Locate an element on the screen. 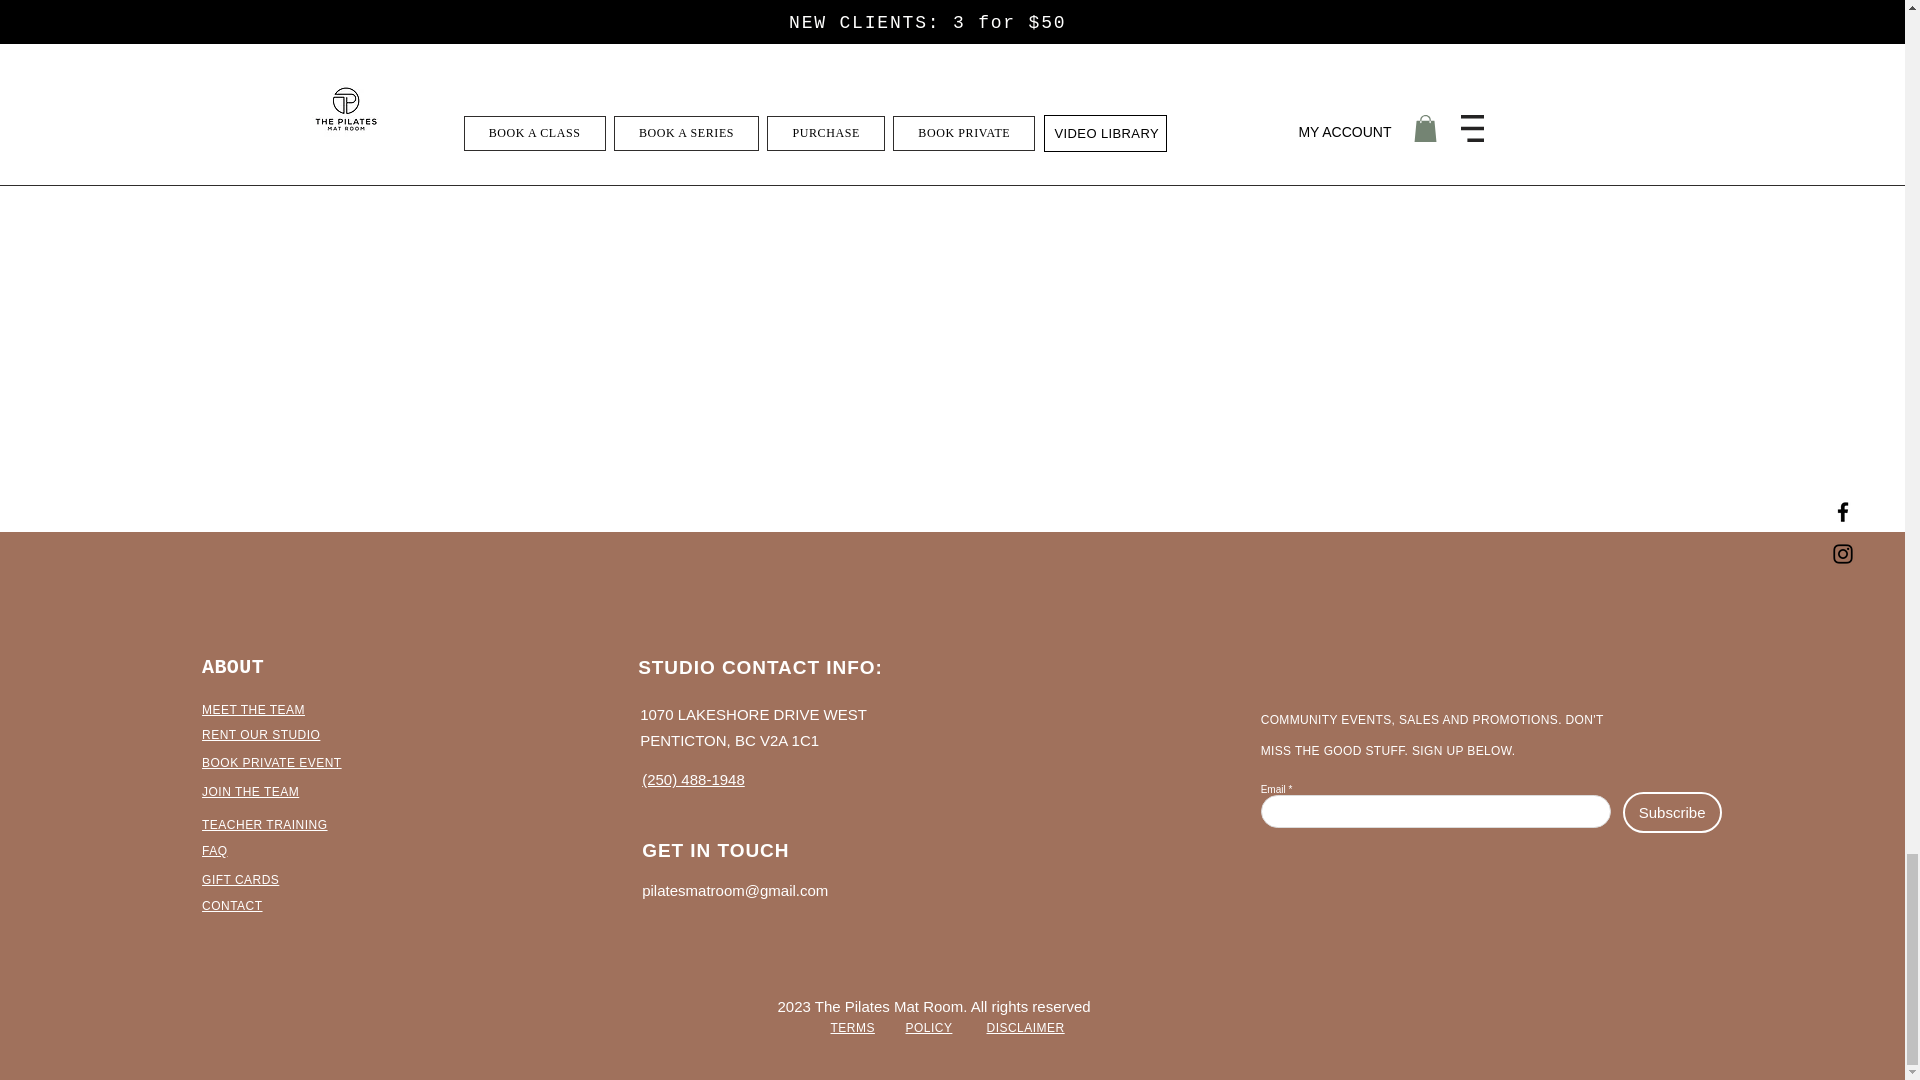  MEET THE TEAM is located at coordinates (253, 710).